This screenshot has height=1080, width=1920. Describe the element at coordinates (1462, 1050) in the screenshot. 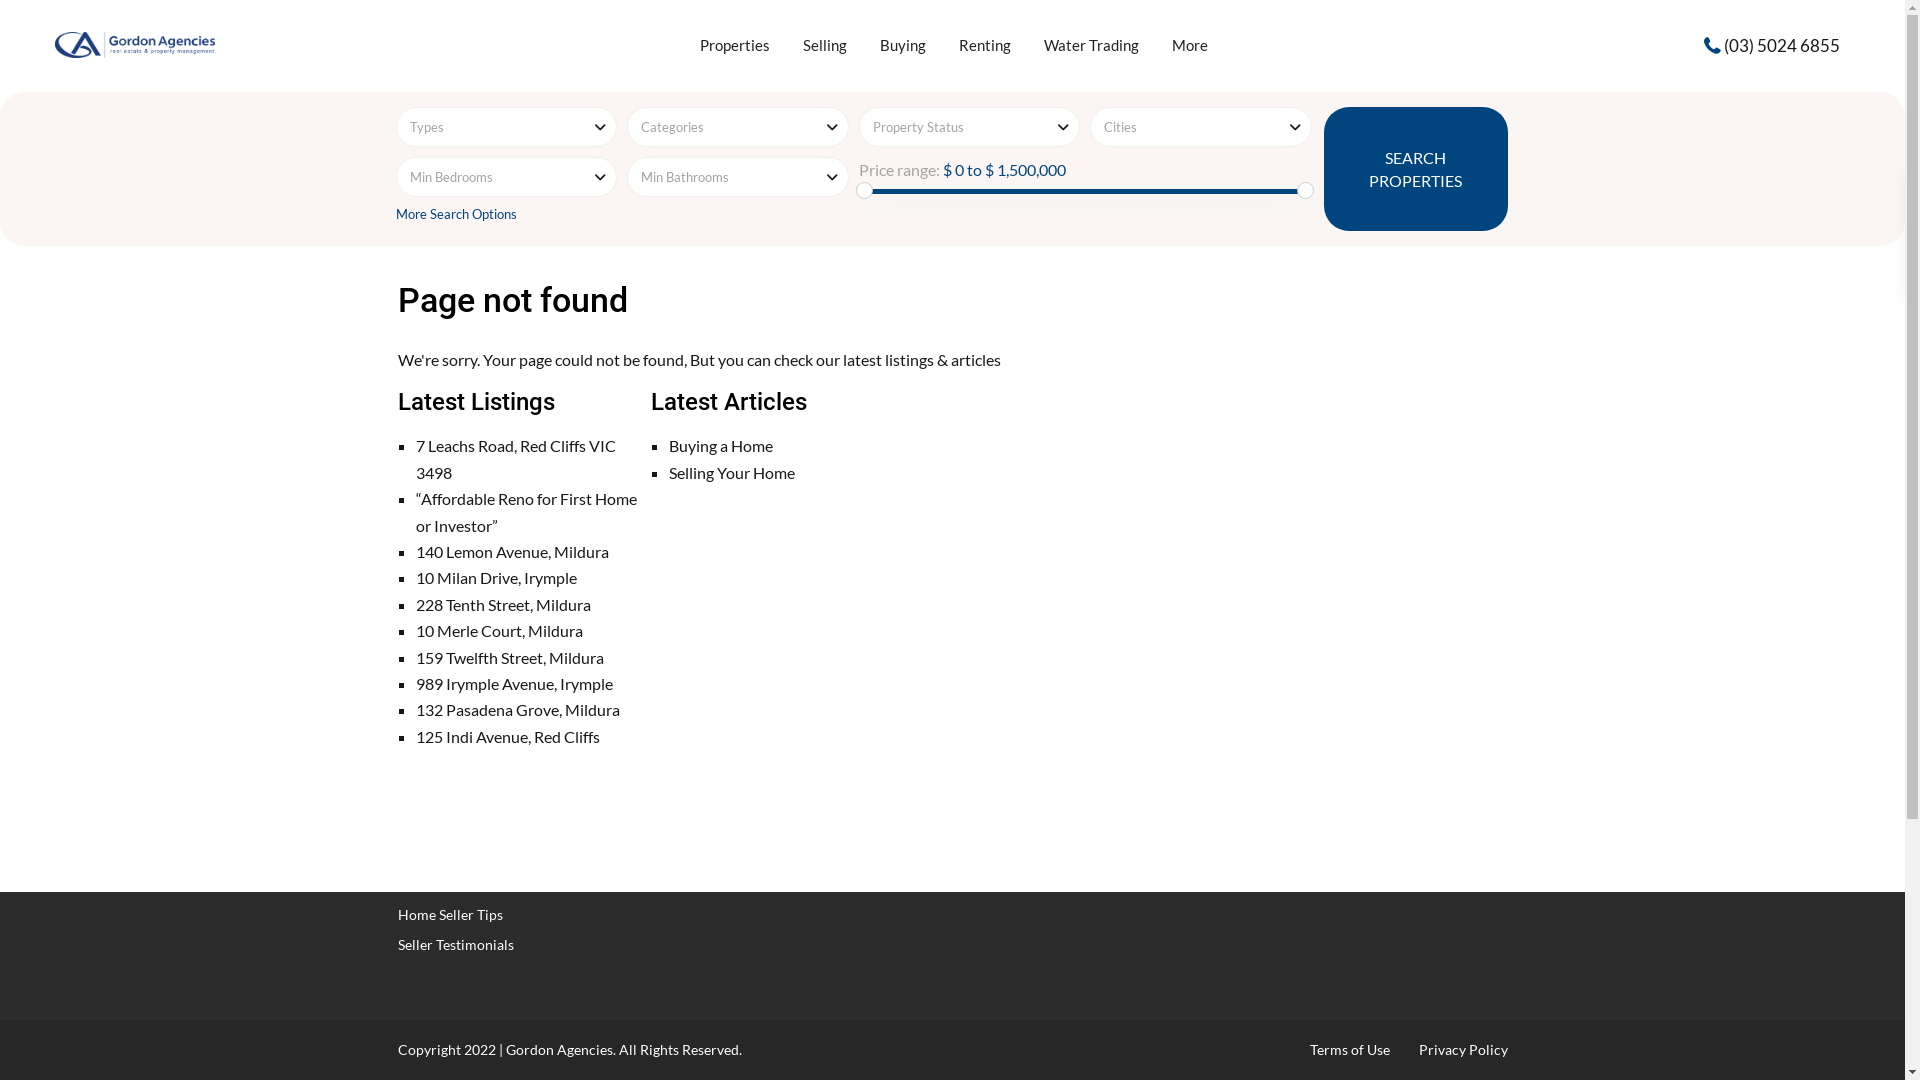

I see `Privacy Policy` at that location.